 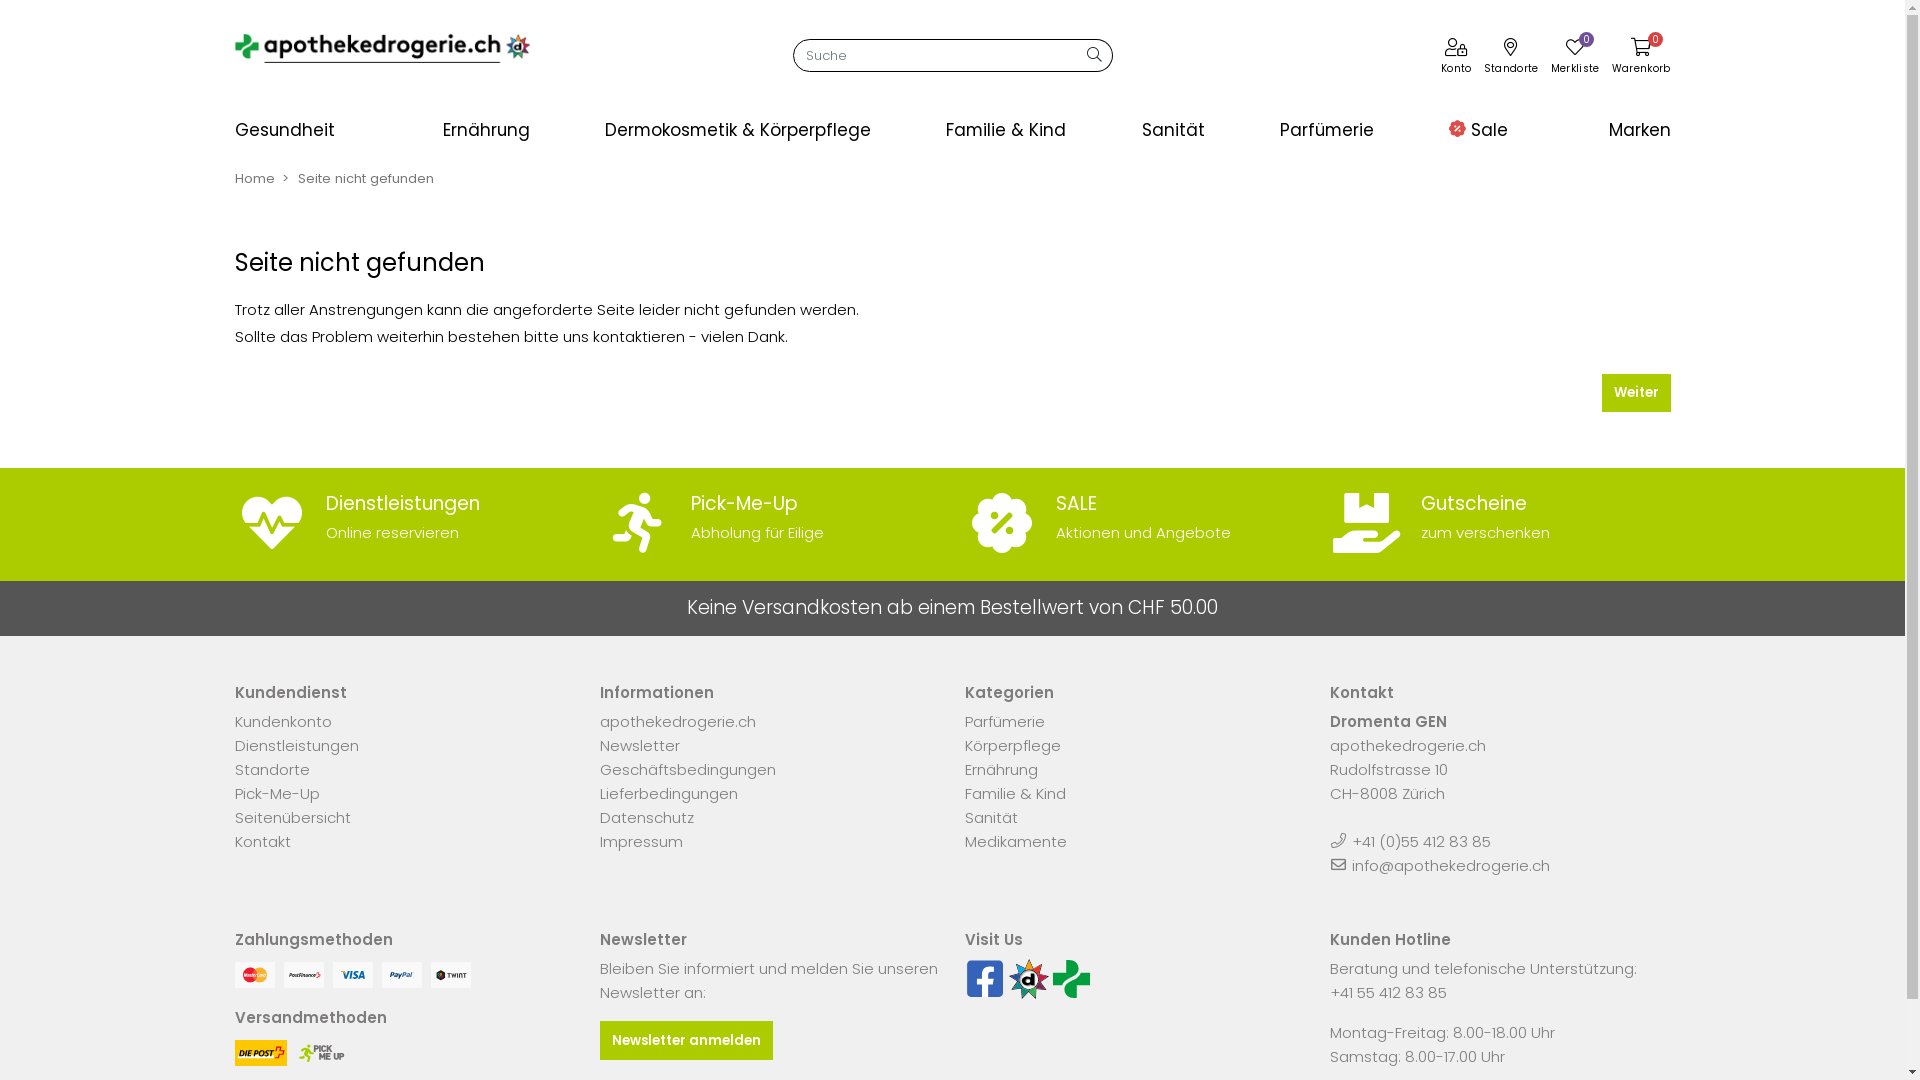 What do you see at coordinates (1010, 130) in the screenshot?
I see `Familie & Kind` at bounding box center [1010, 130].